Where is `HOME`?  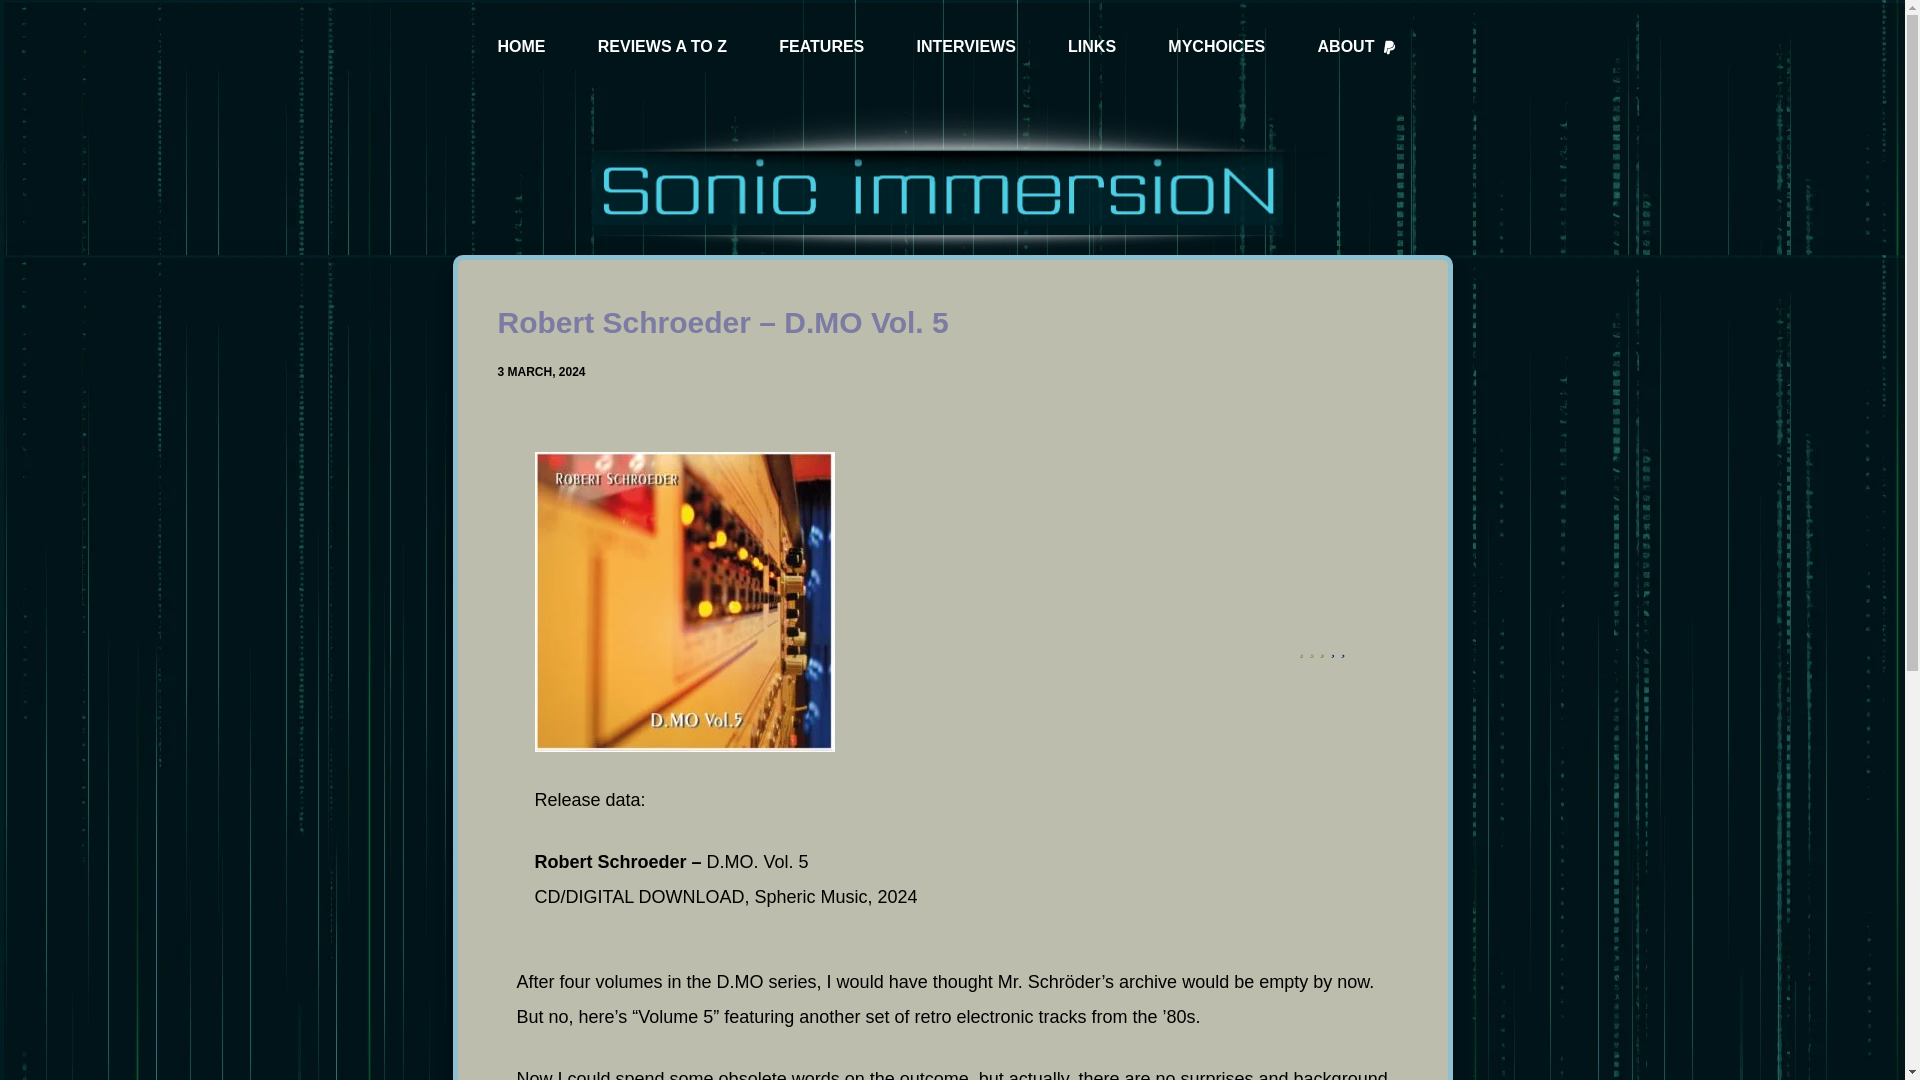 HOME is located at coordinates (522, 48).